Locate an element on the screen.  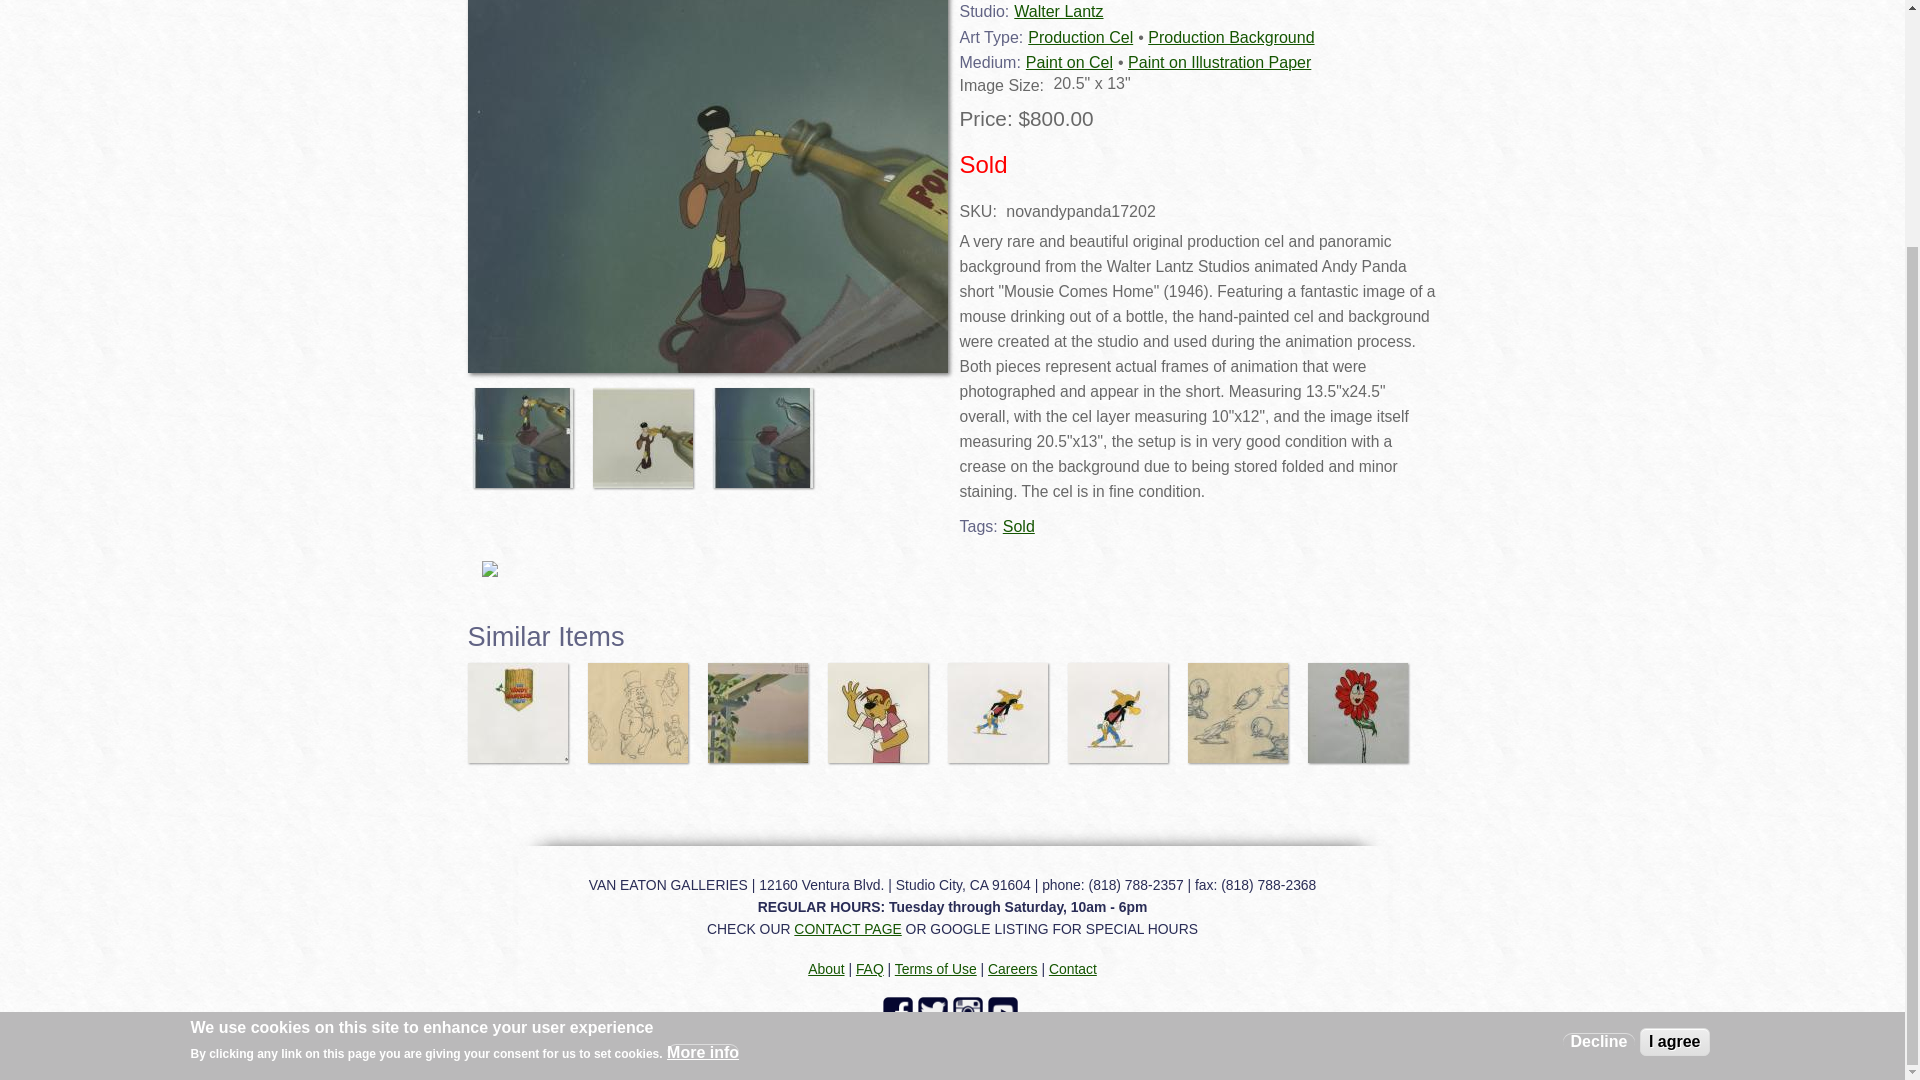
CONTACT PAGE is located at coordinates (847, 929).